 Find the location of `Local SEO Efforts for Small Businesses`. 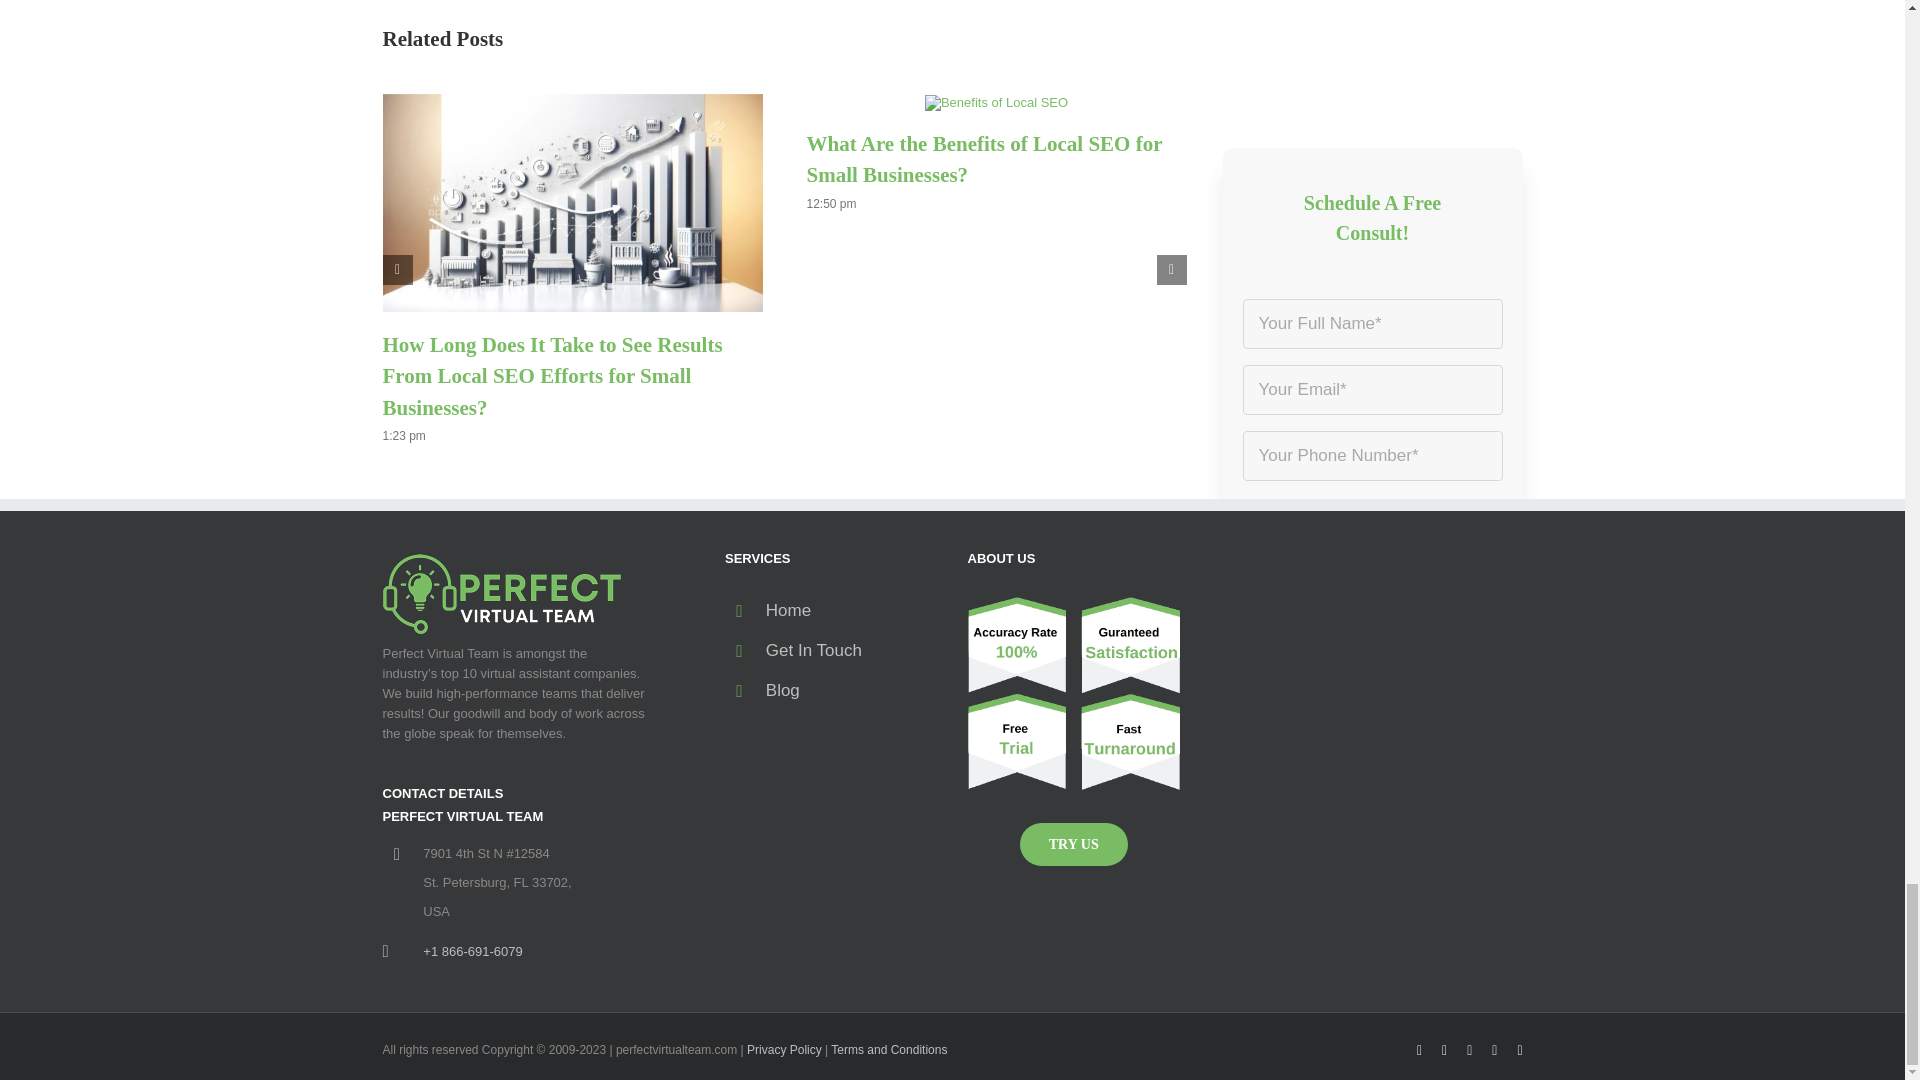

Local SEO Efforts for Small Businesses is located at coordinates (572, 202).